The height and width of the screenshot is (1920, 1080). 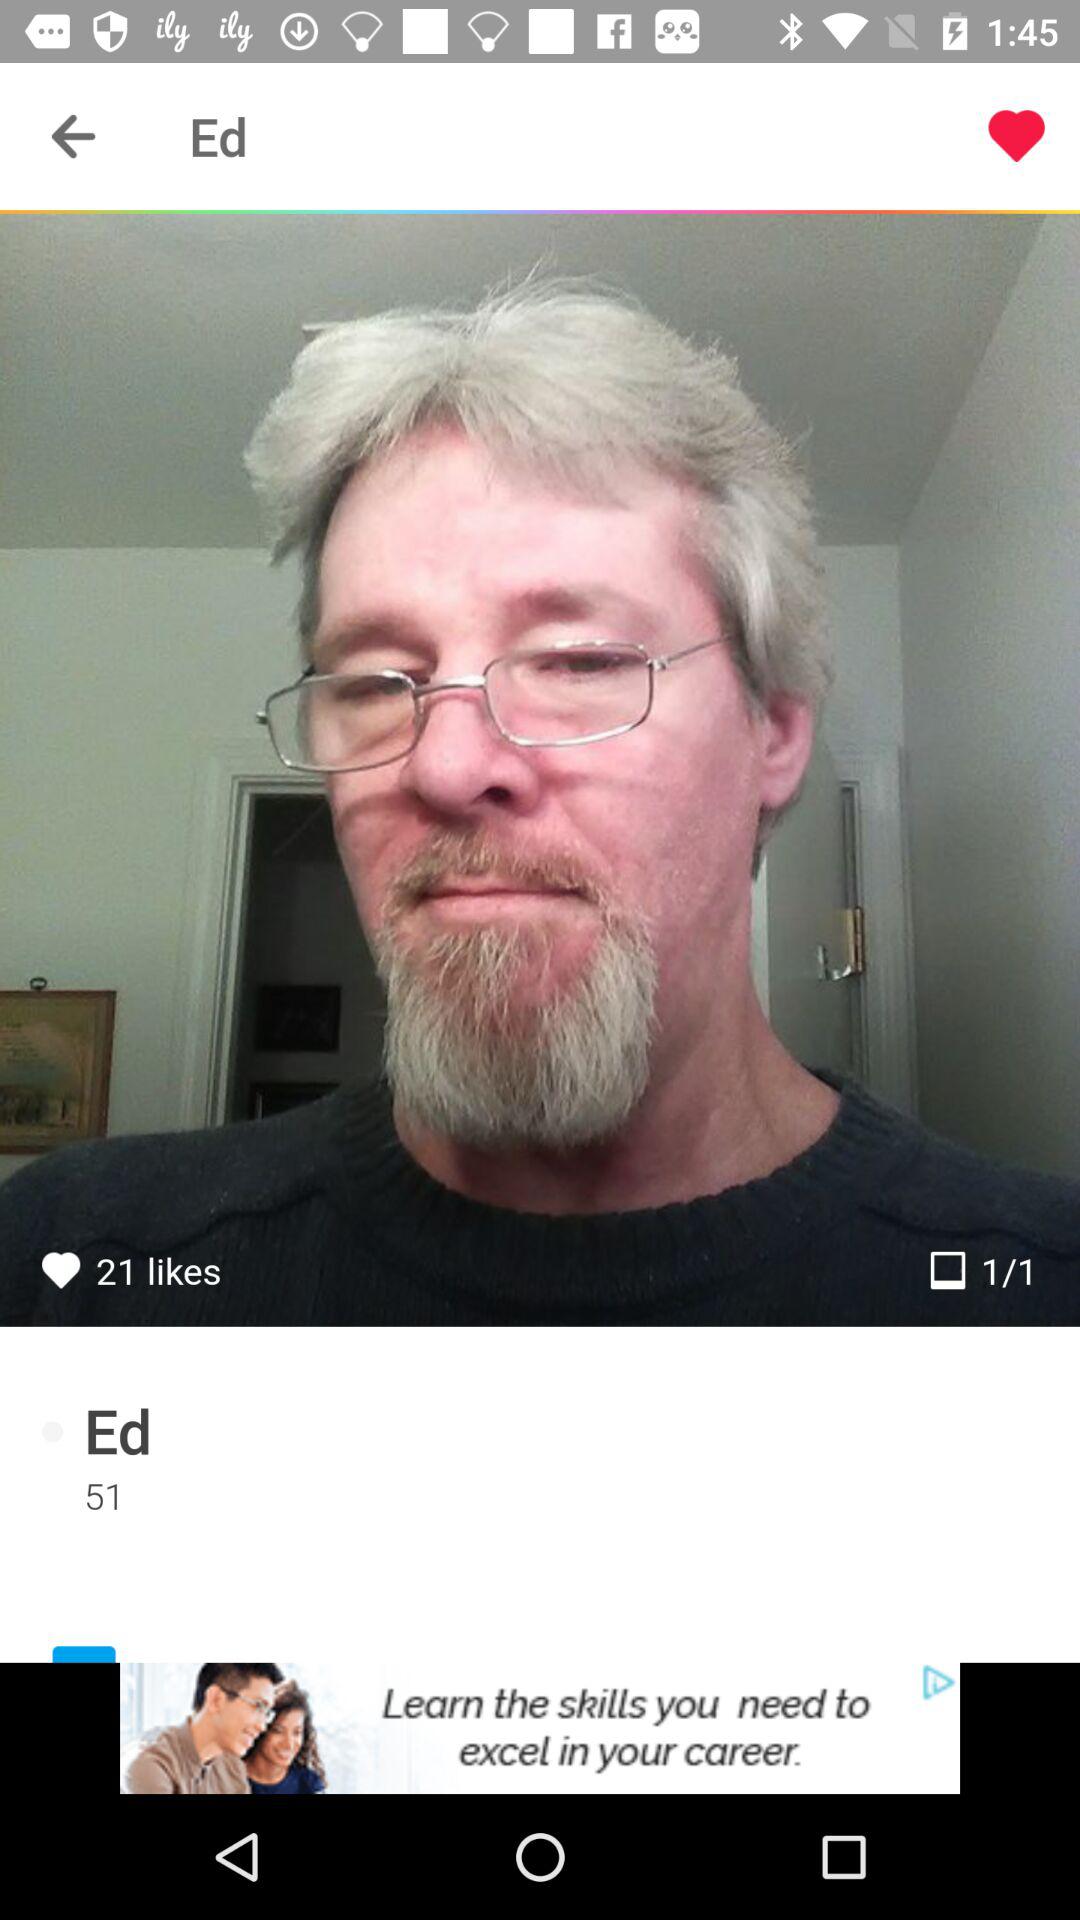 What do you see at coordinates (74, 136) in the screenshot?
I see `go back` at bounding box center [74, 136].